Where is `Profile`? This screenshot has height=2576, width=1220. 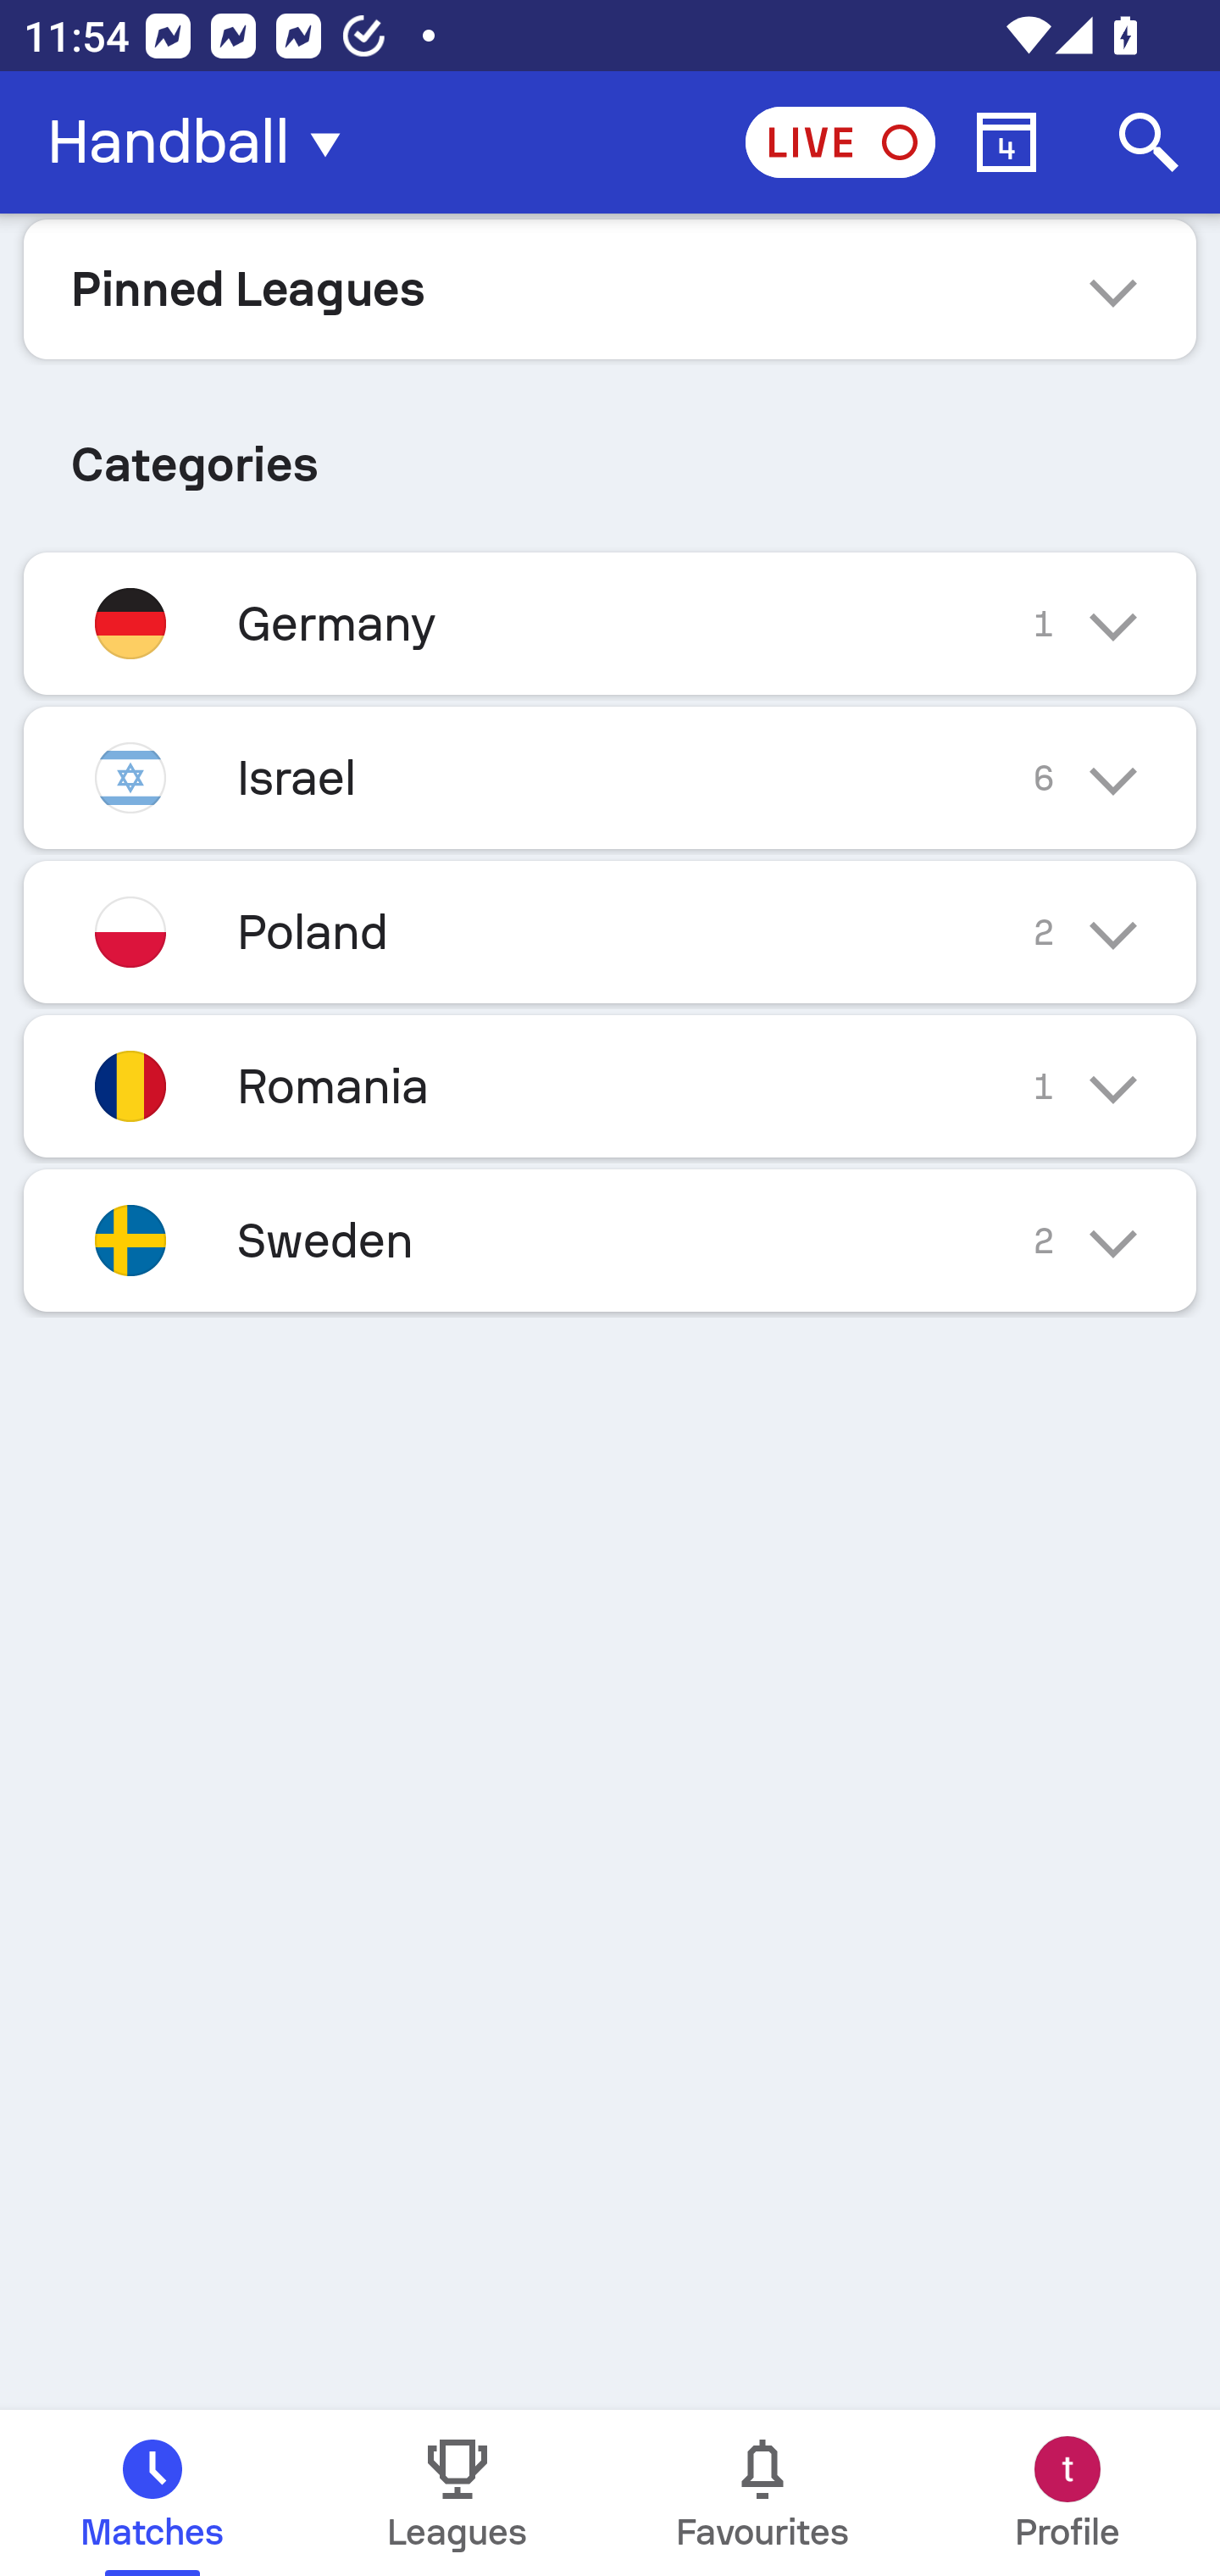 Profile is located at coordinates (1067, 2493).